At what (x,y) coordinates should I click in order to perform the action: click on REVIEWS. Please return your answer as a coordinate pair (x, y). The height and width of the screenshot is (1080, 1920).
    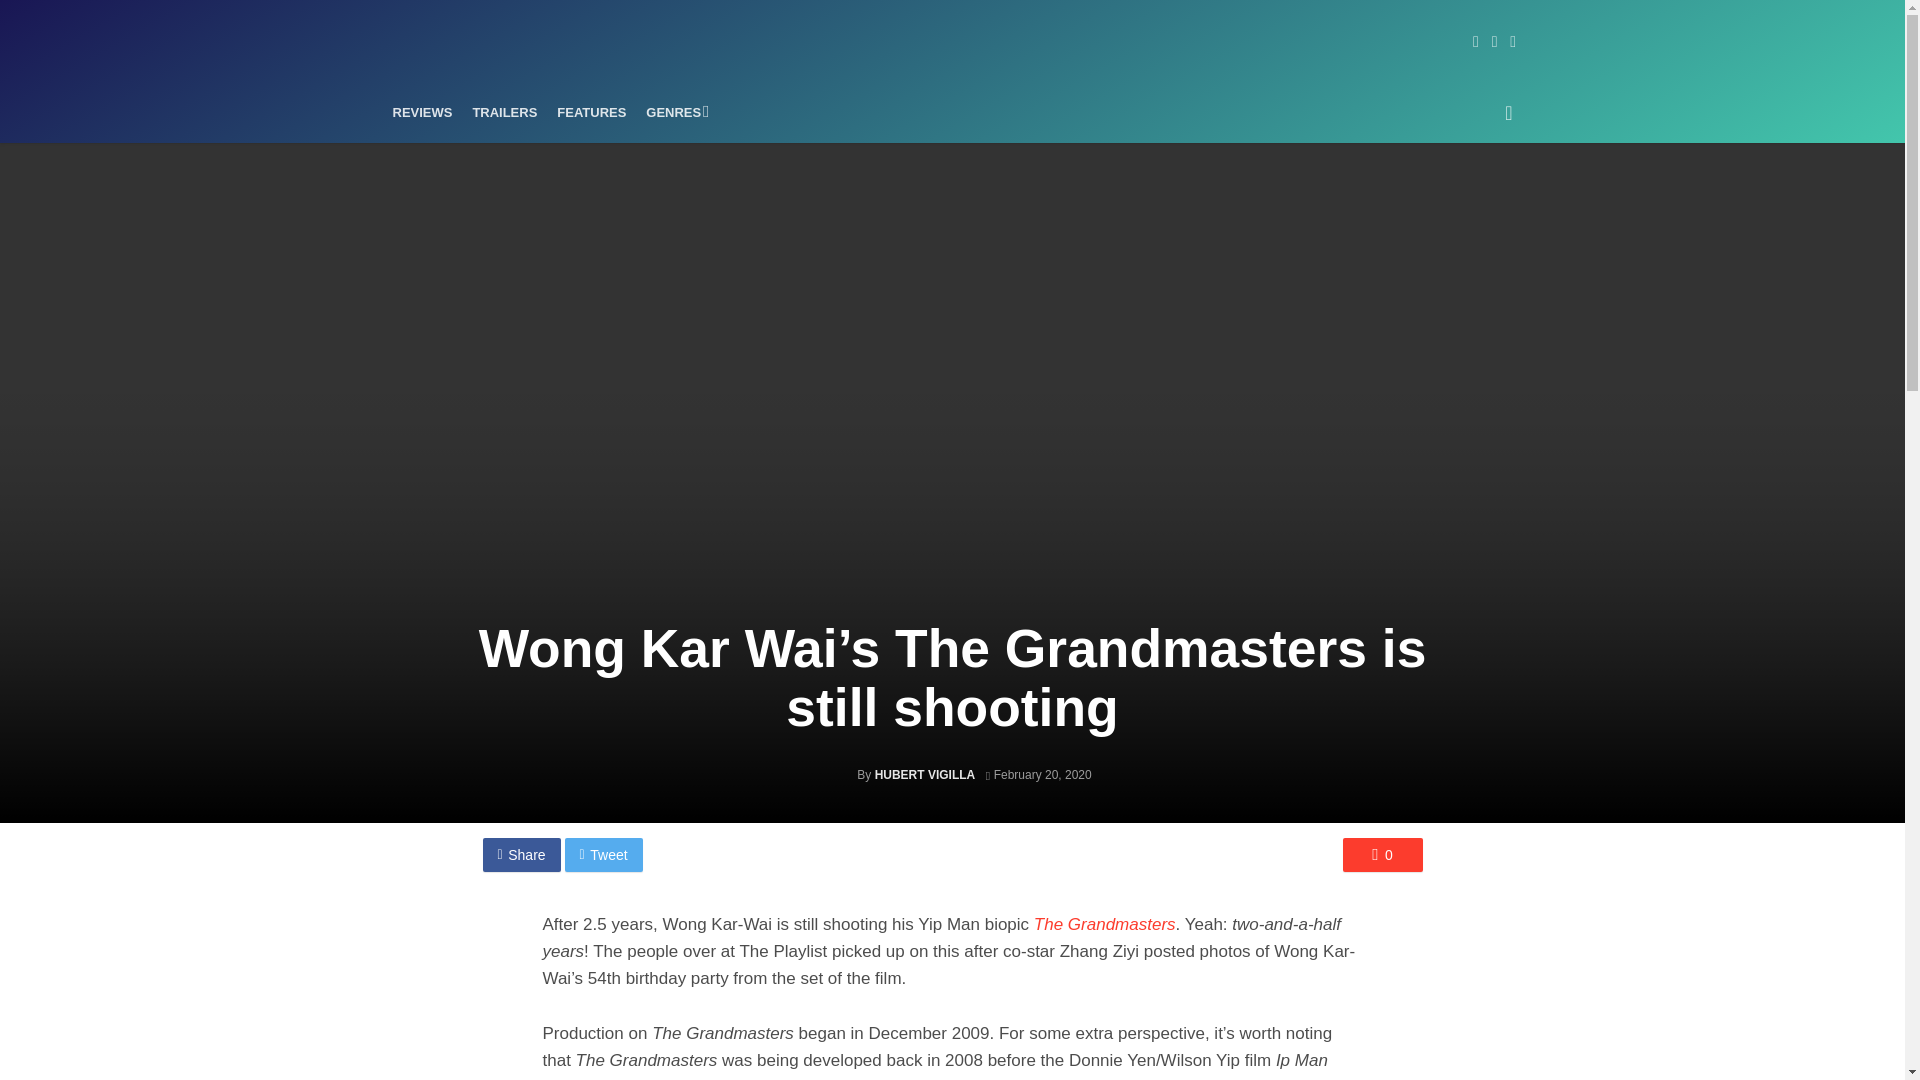
    Looking at the image, I should click on (422, 112).